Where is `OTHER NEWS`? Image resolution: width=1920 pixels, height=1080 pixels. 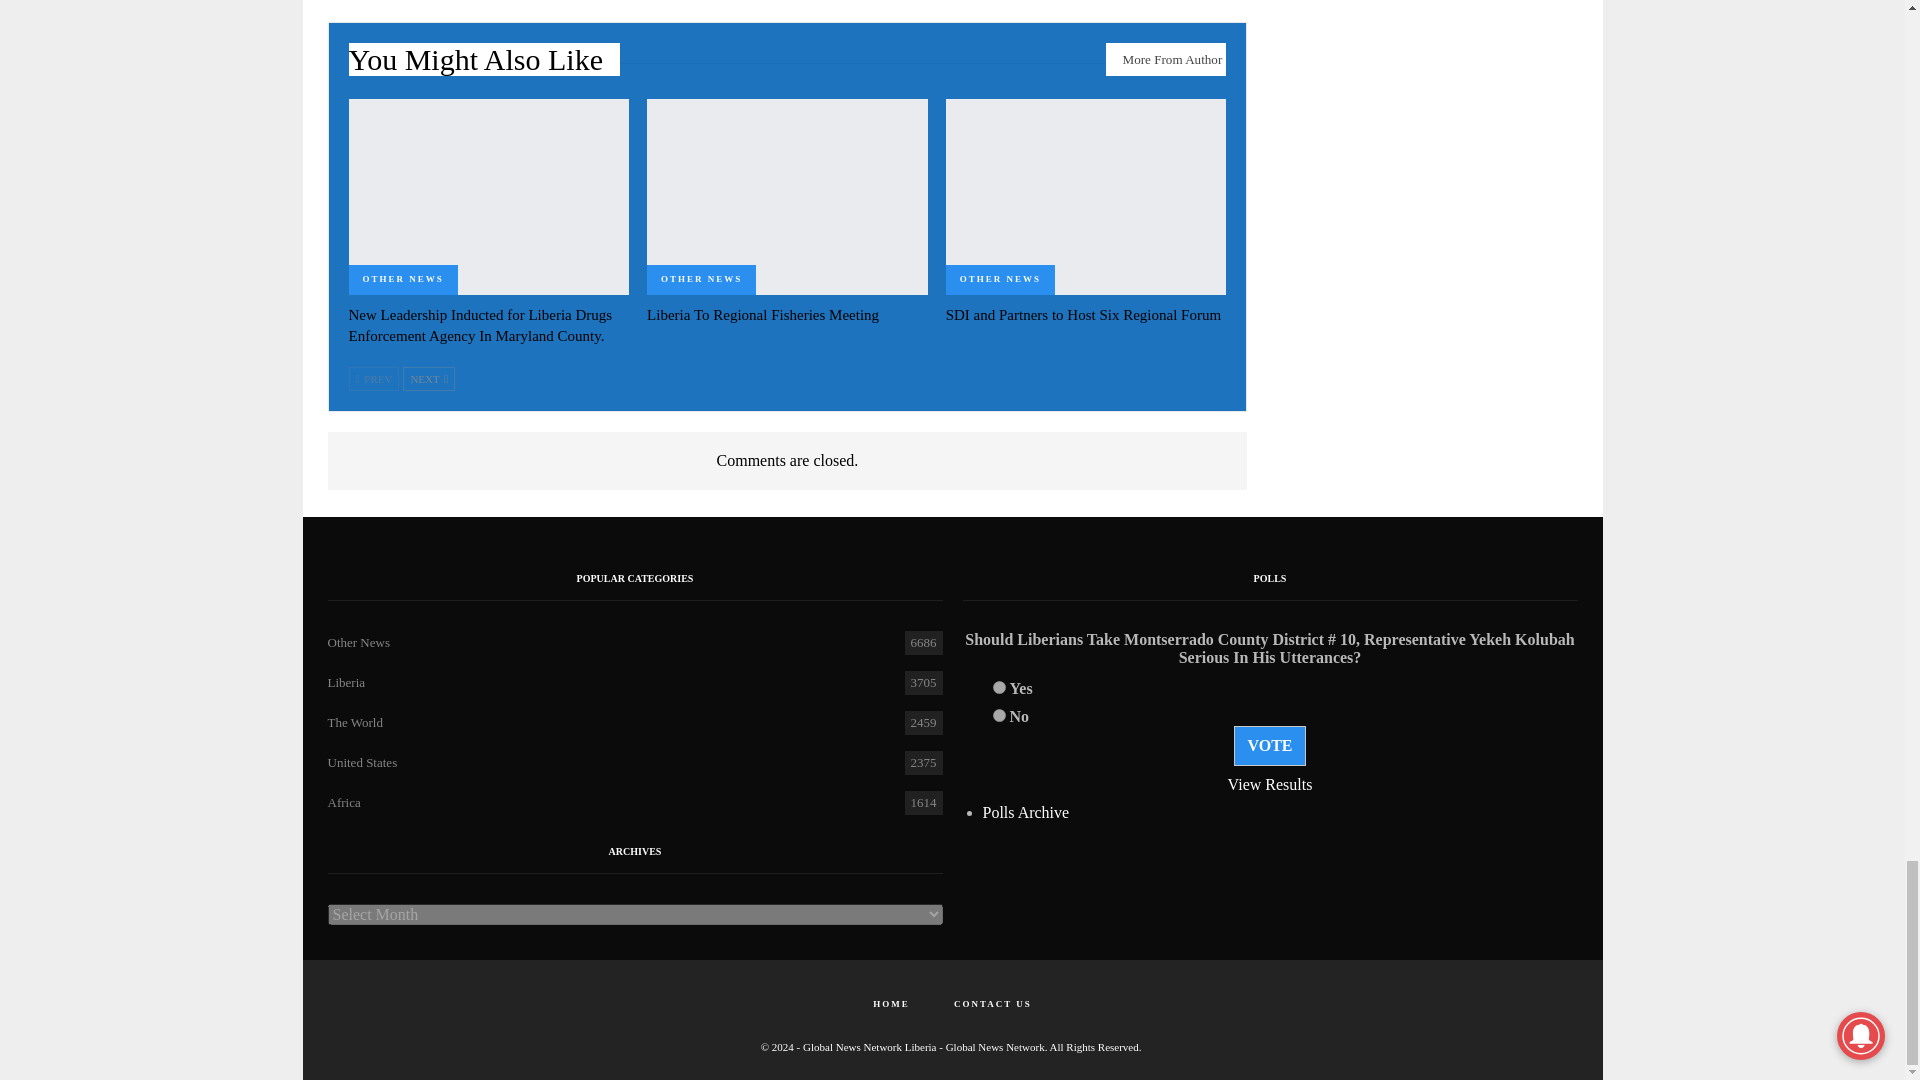 OTHER NEWS is located at coordinates (402, 279).